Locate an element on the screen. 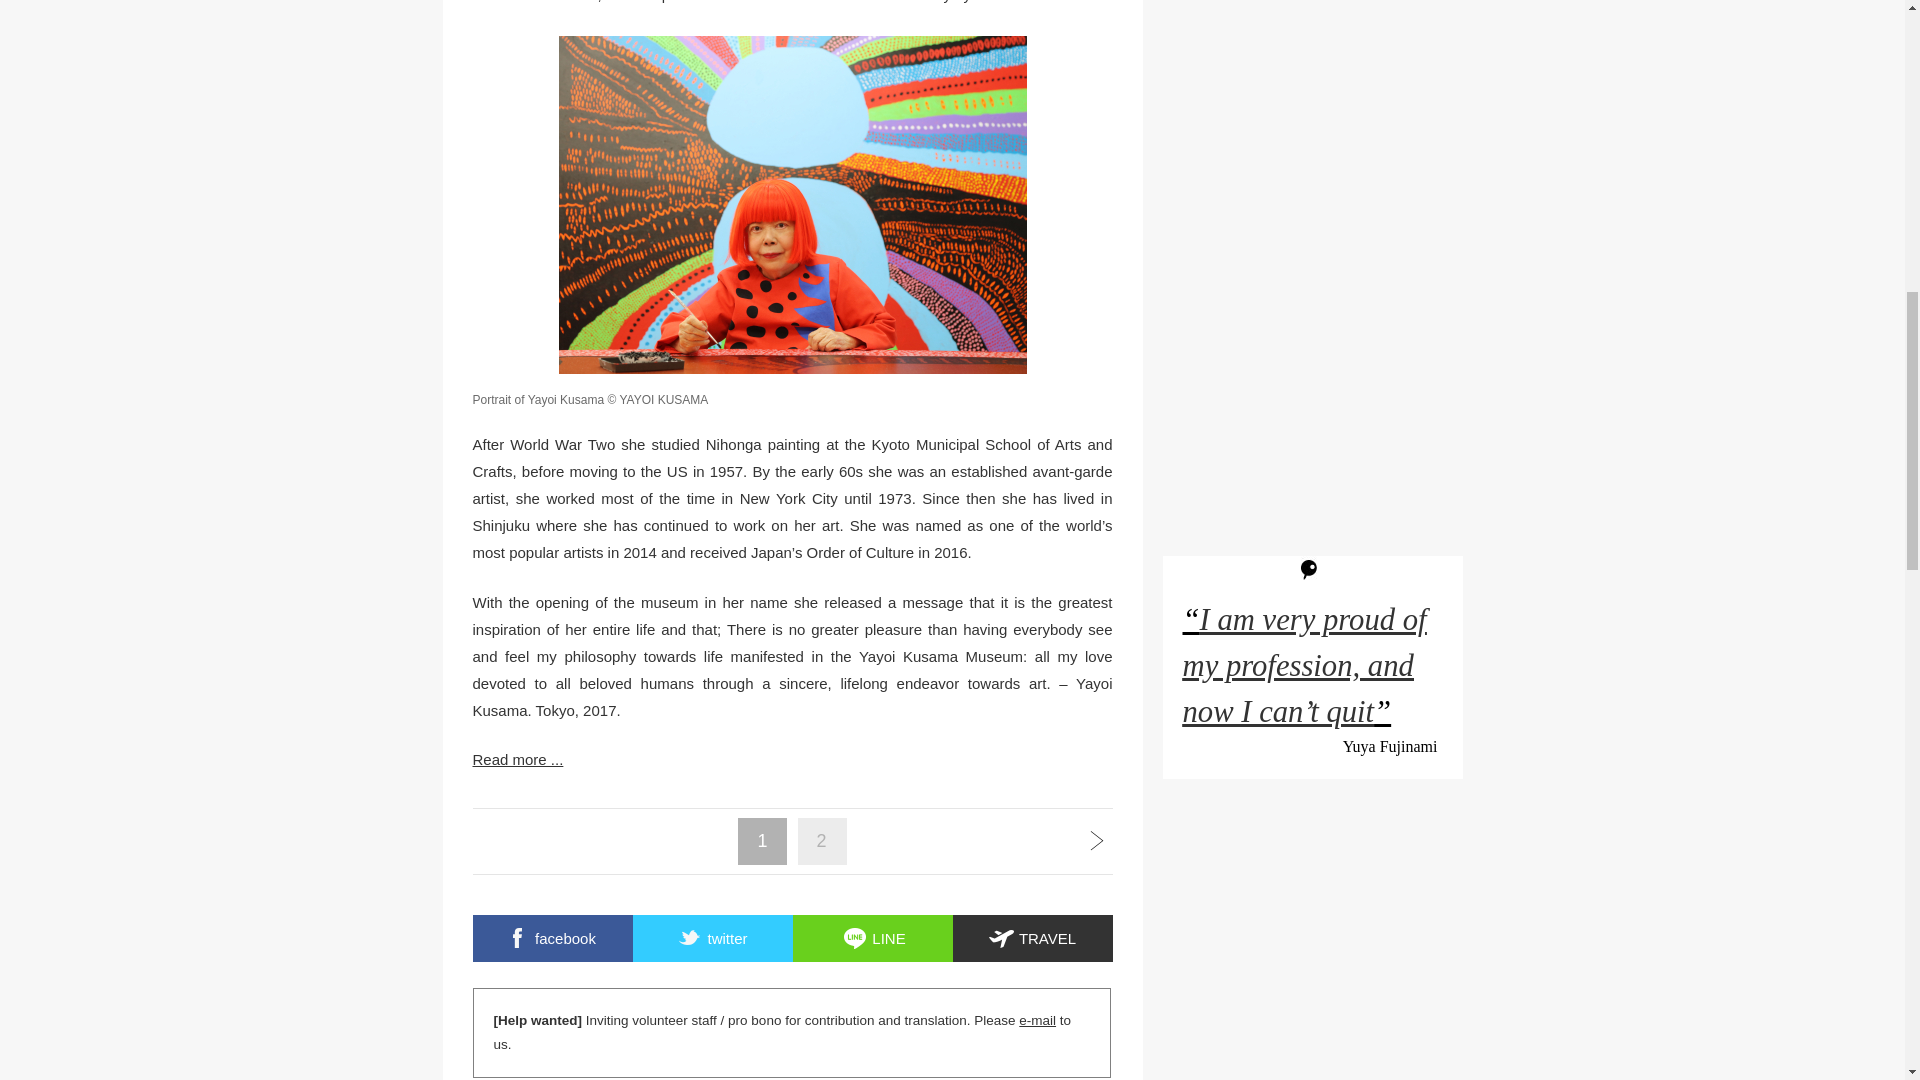 The width and height of the screenshot is (1920, 1080). See Article of Yuya Fujinami is located at coordinates (1304, 666).